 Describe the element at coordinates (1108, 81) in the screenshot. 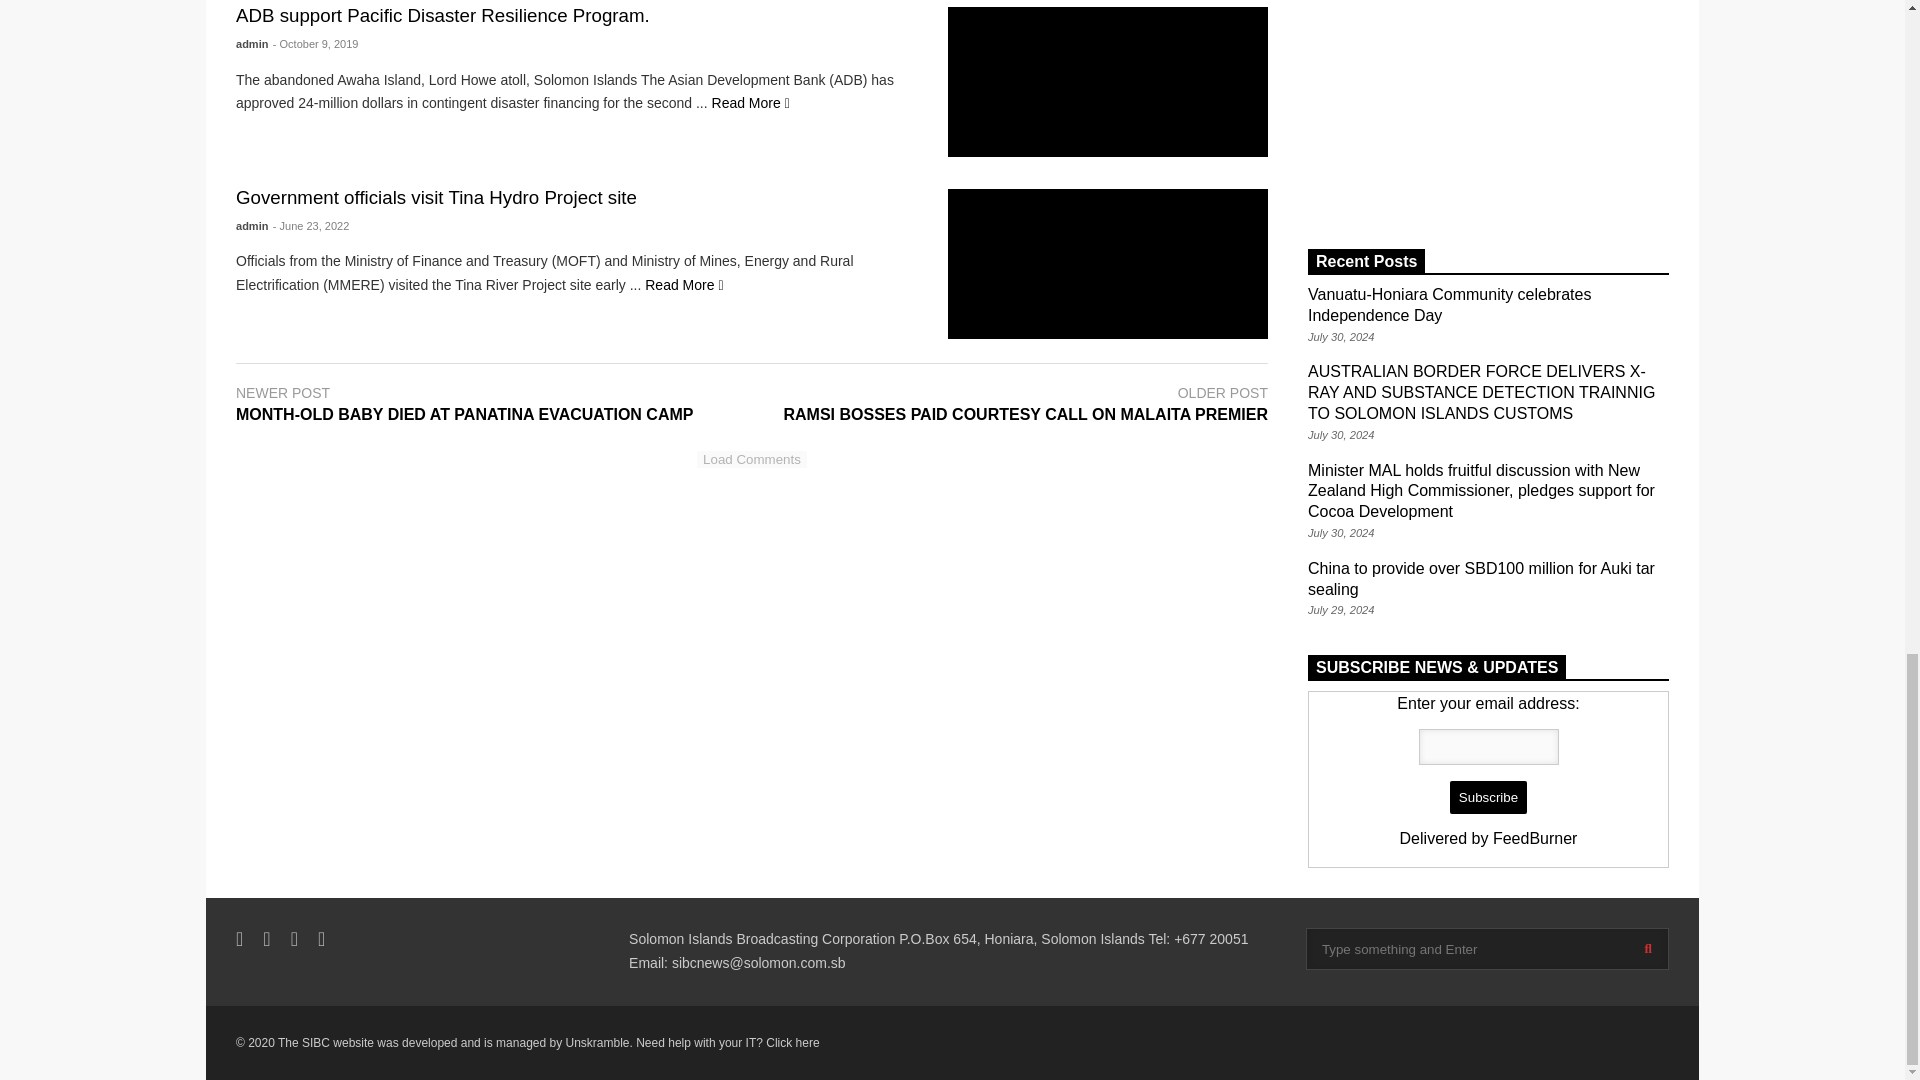

I see `ADB support Pacific Disaster Resilience Program.` at that location.